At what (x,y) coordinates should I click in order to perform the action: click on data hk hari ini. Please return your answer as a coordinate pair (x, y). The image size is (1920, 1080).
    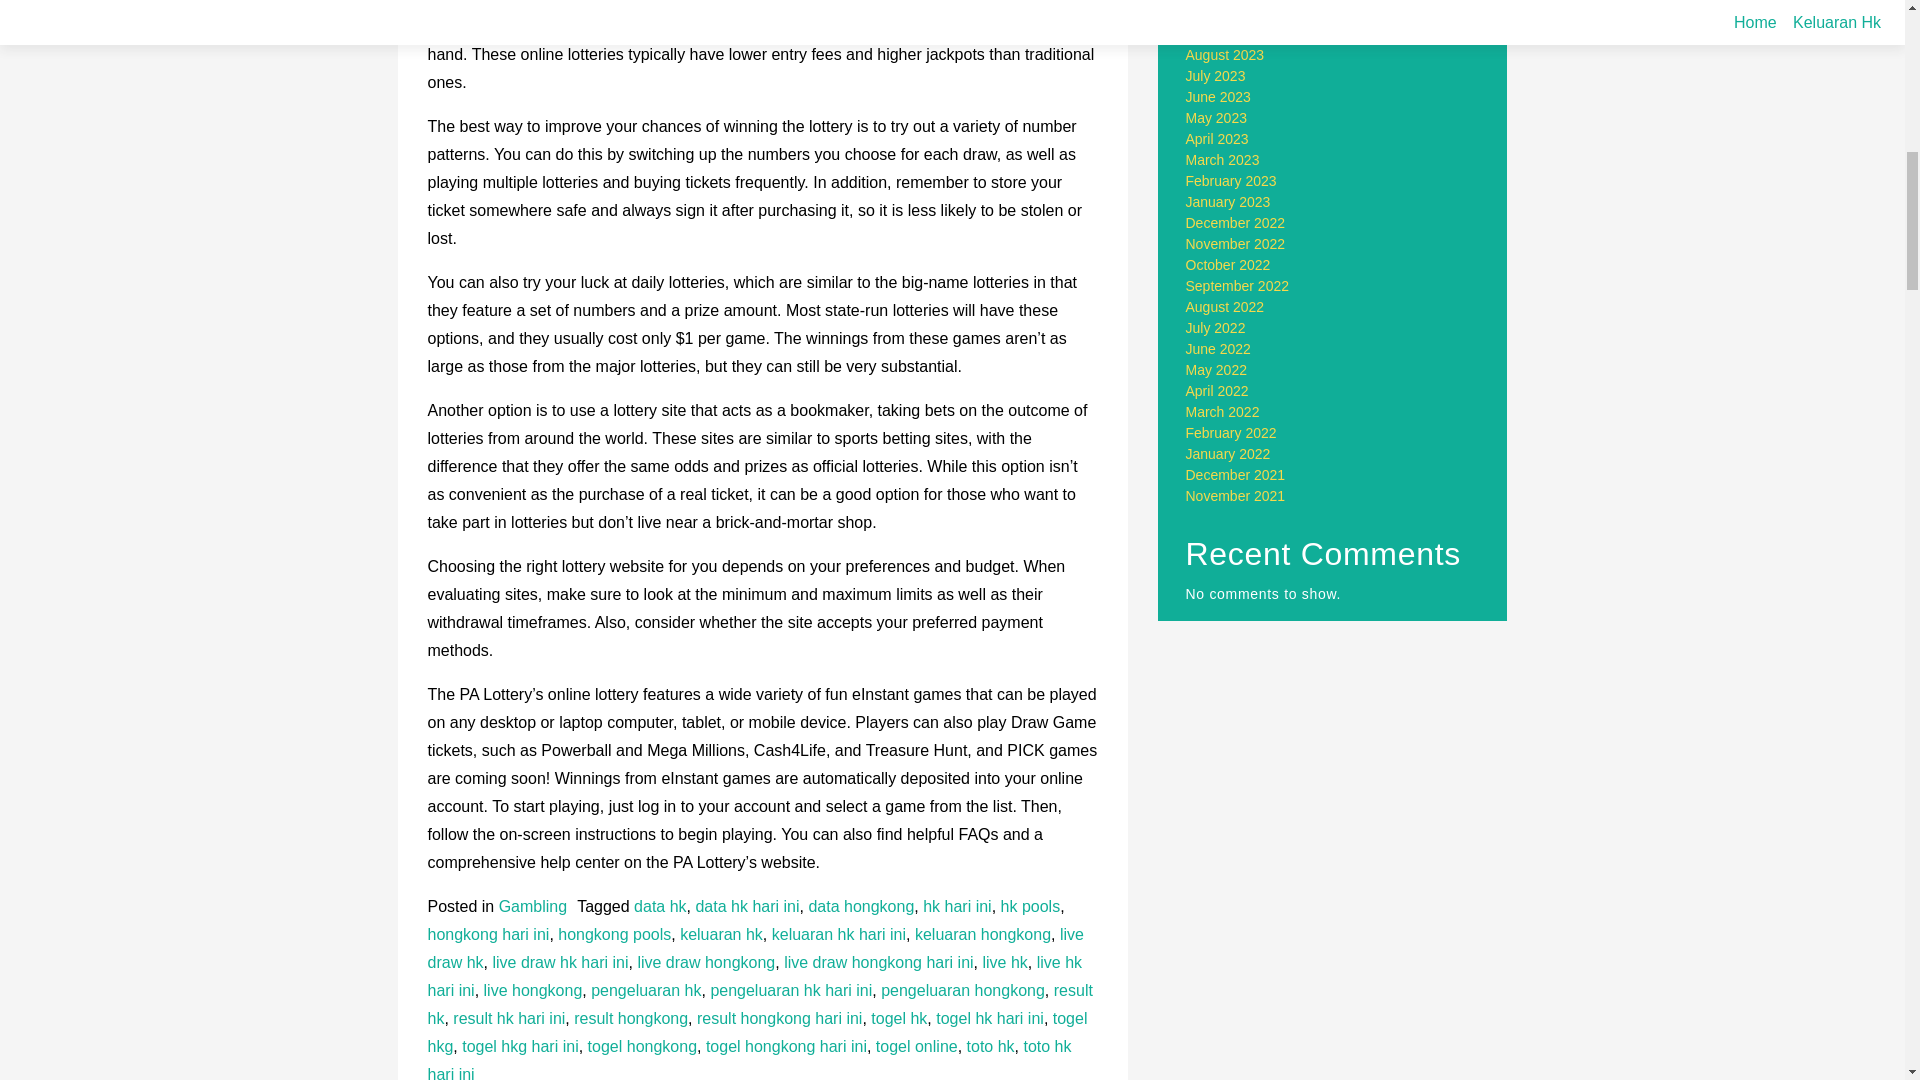
    Looking at the image, I should click on (746, 906).